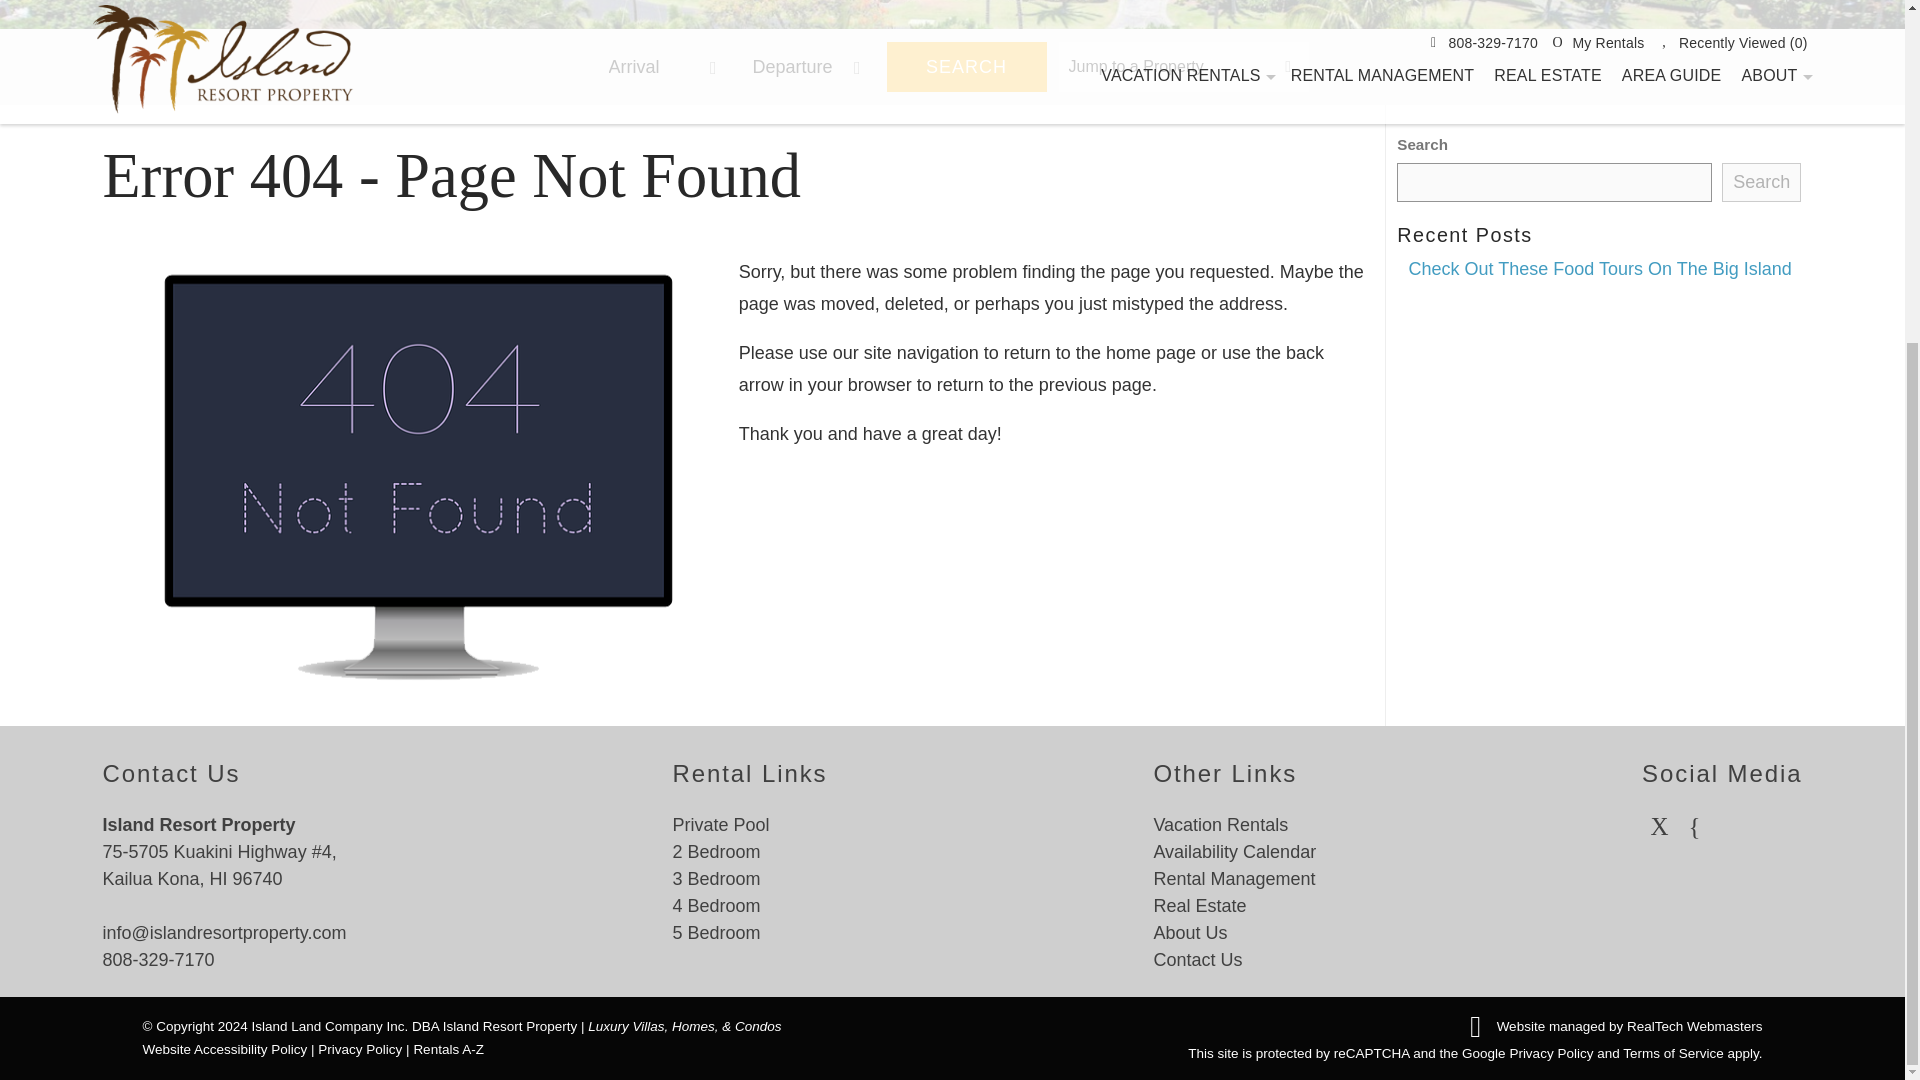 This screenshot has height=1080, width=1920. What do you see at coordinates (1608, 1025) in the screenshot?
I see `Link for RealTech Webmasters` at bounding box center [1608, 1025].